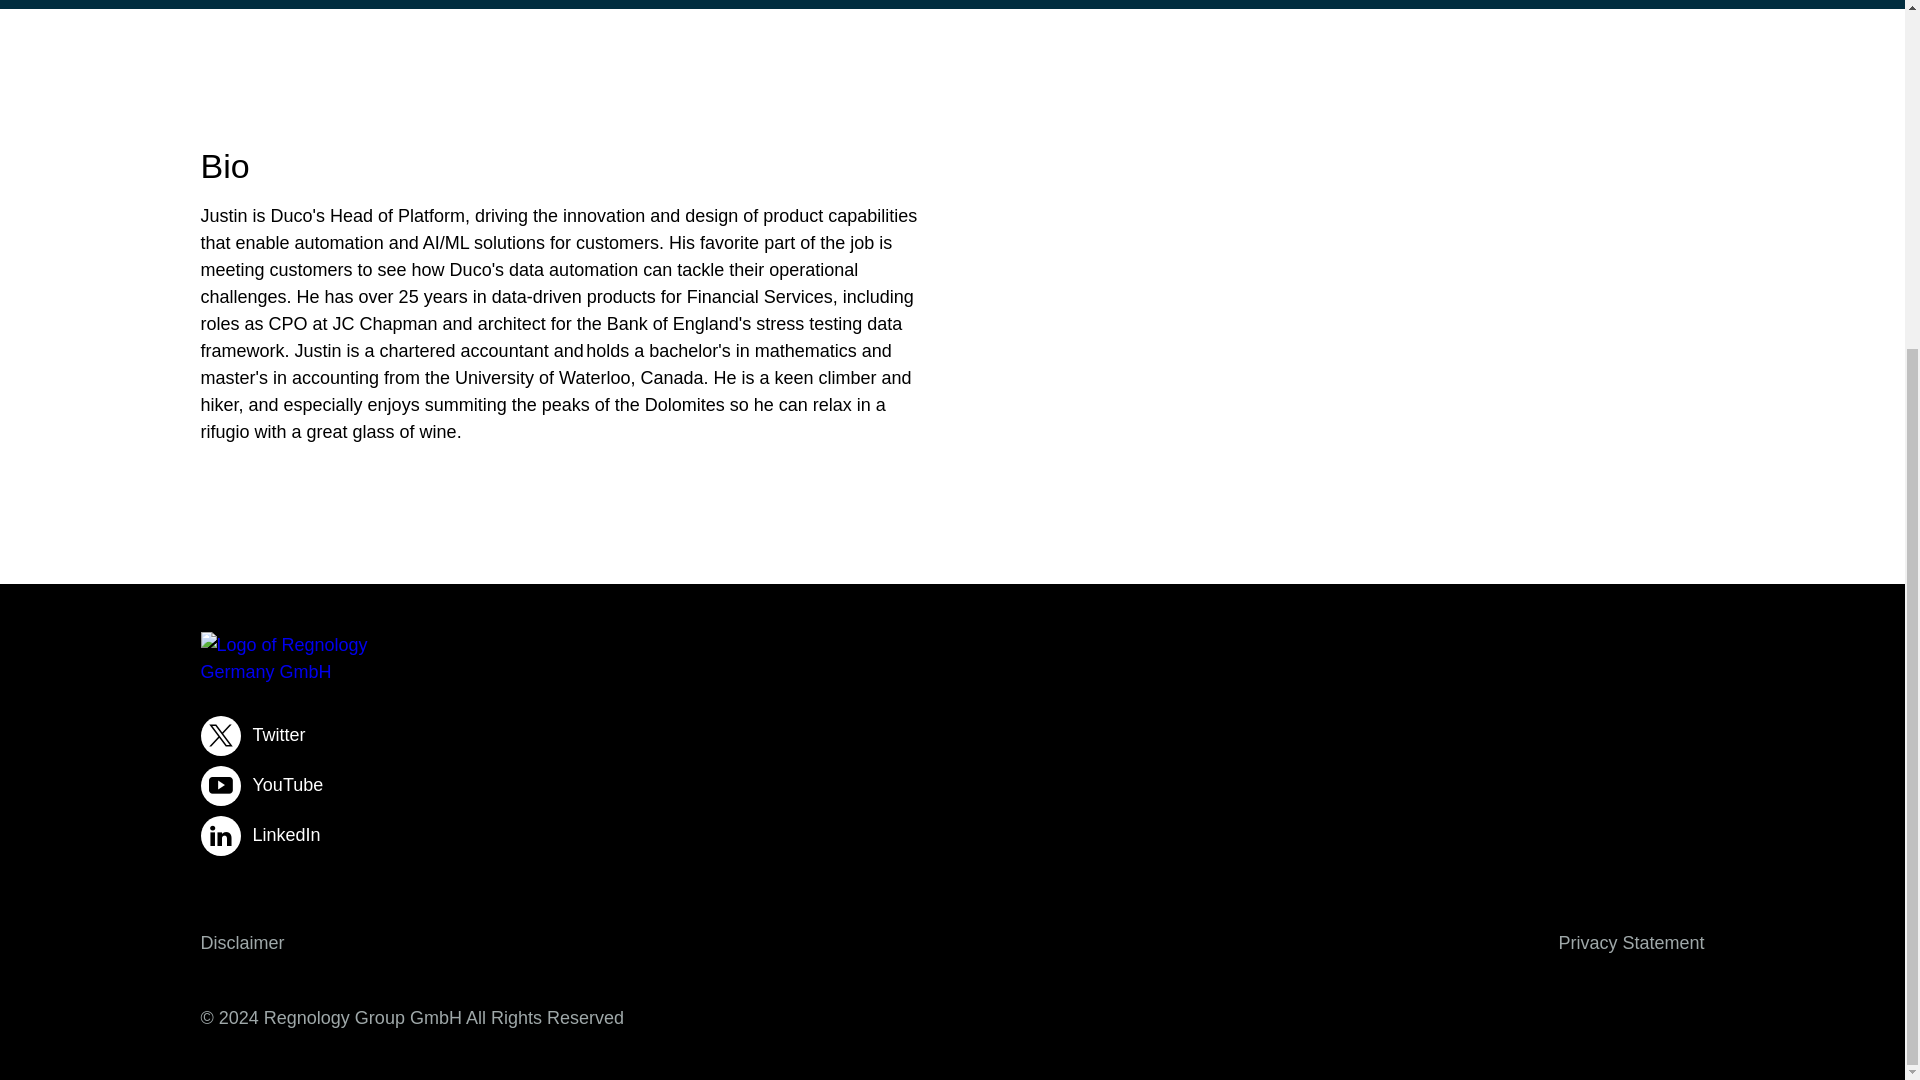 This screenshot has height=1080, width=1920. What do you see at coordinates (1630, 942) in the screenshot?
I see `Privacy Statement` at bounding box center [1630, 942].